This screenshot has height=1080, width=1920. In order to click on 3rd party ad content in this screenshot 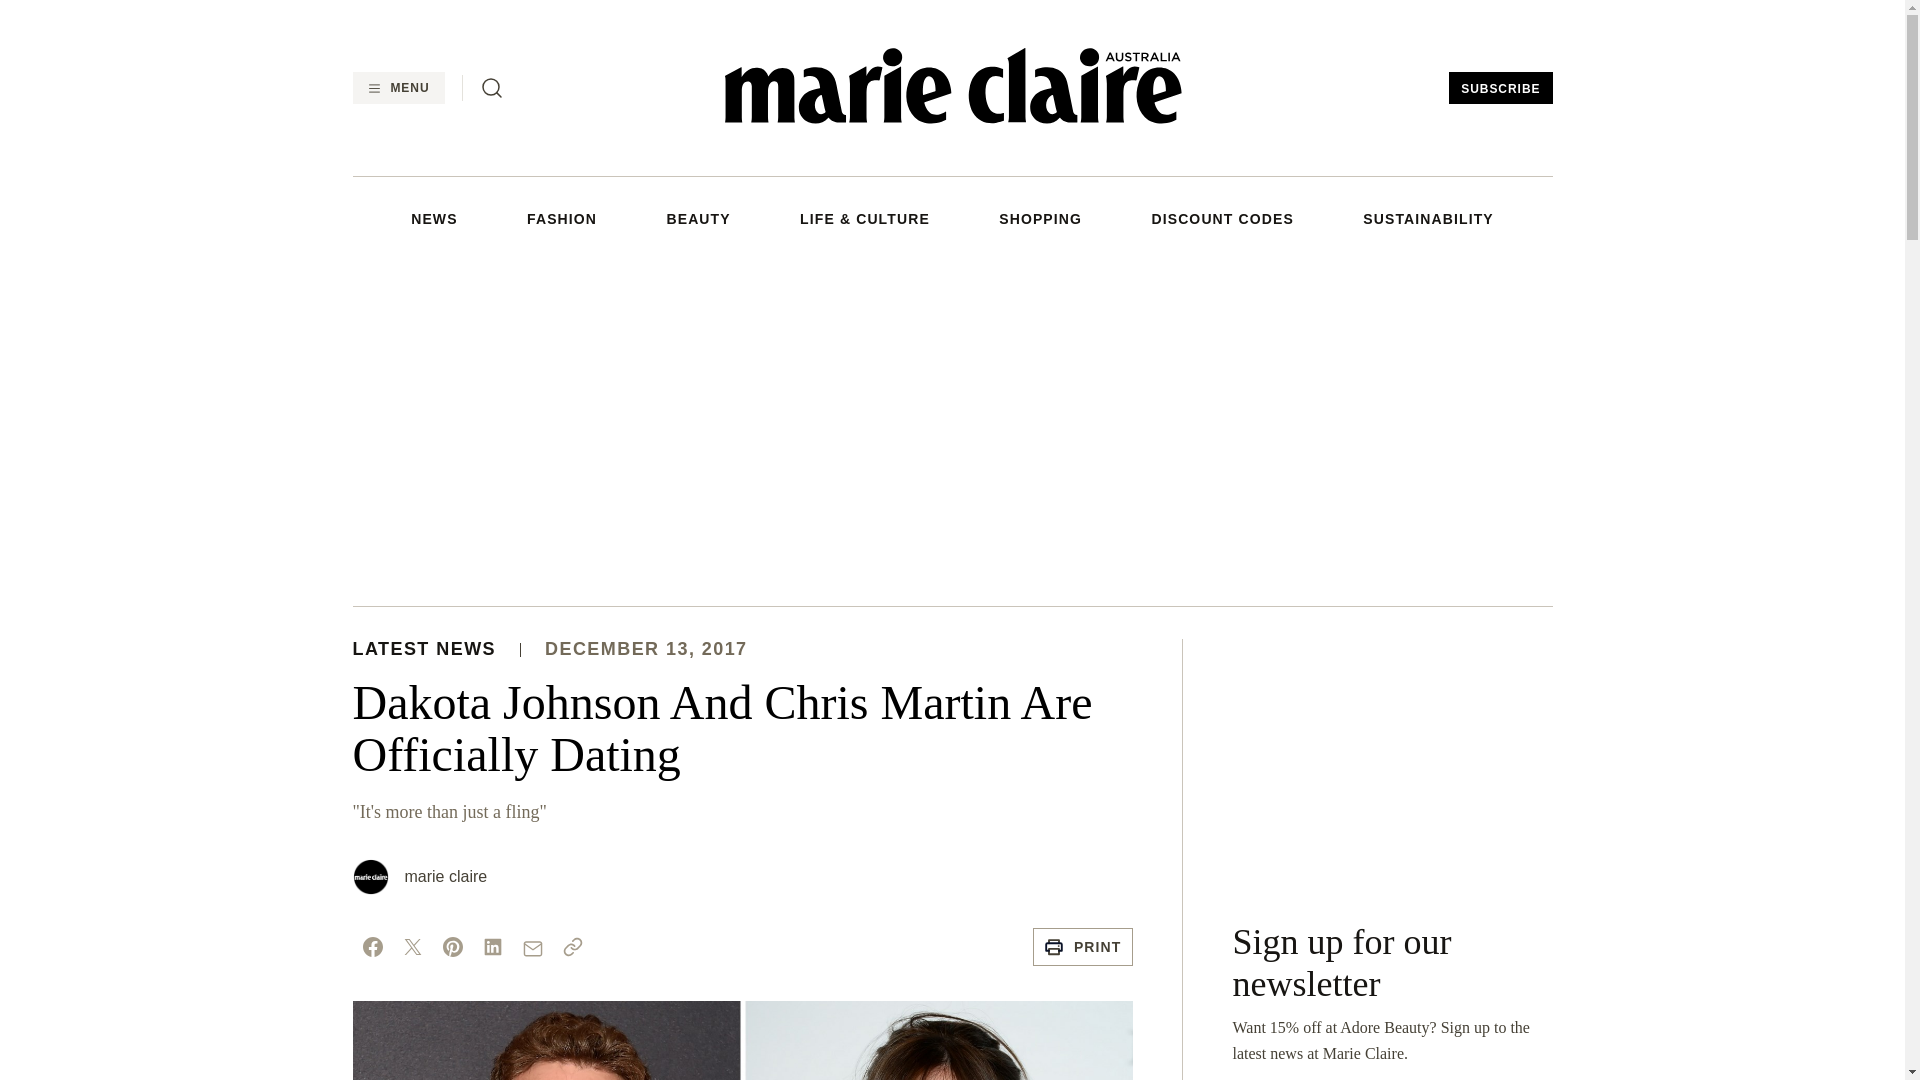, I will do `click(951, 429)`.